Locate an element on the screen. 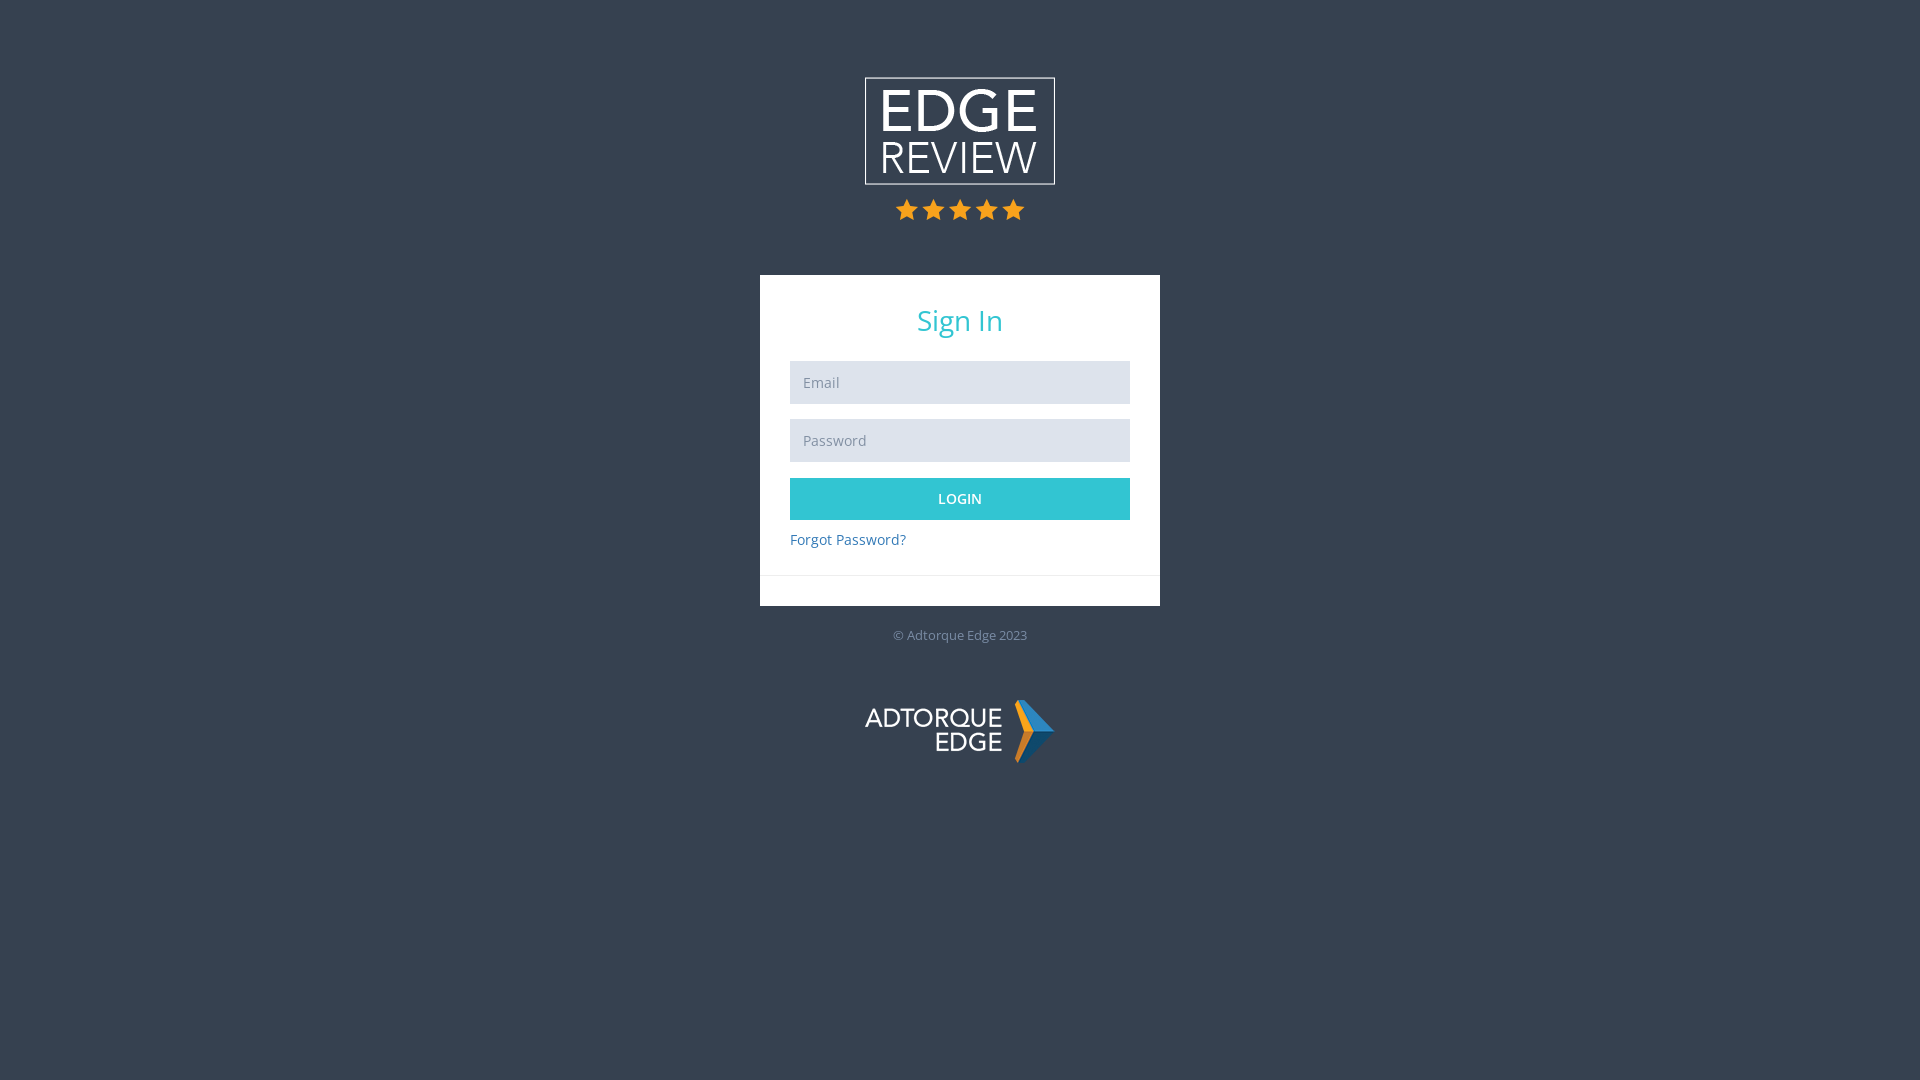 Image resolution: width=1920 pixels, height=1080 pixels. LOGIN is located at coordinates (960, 499).